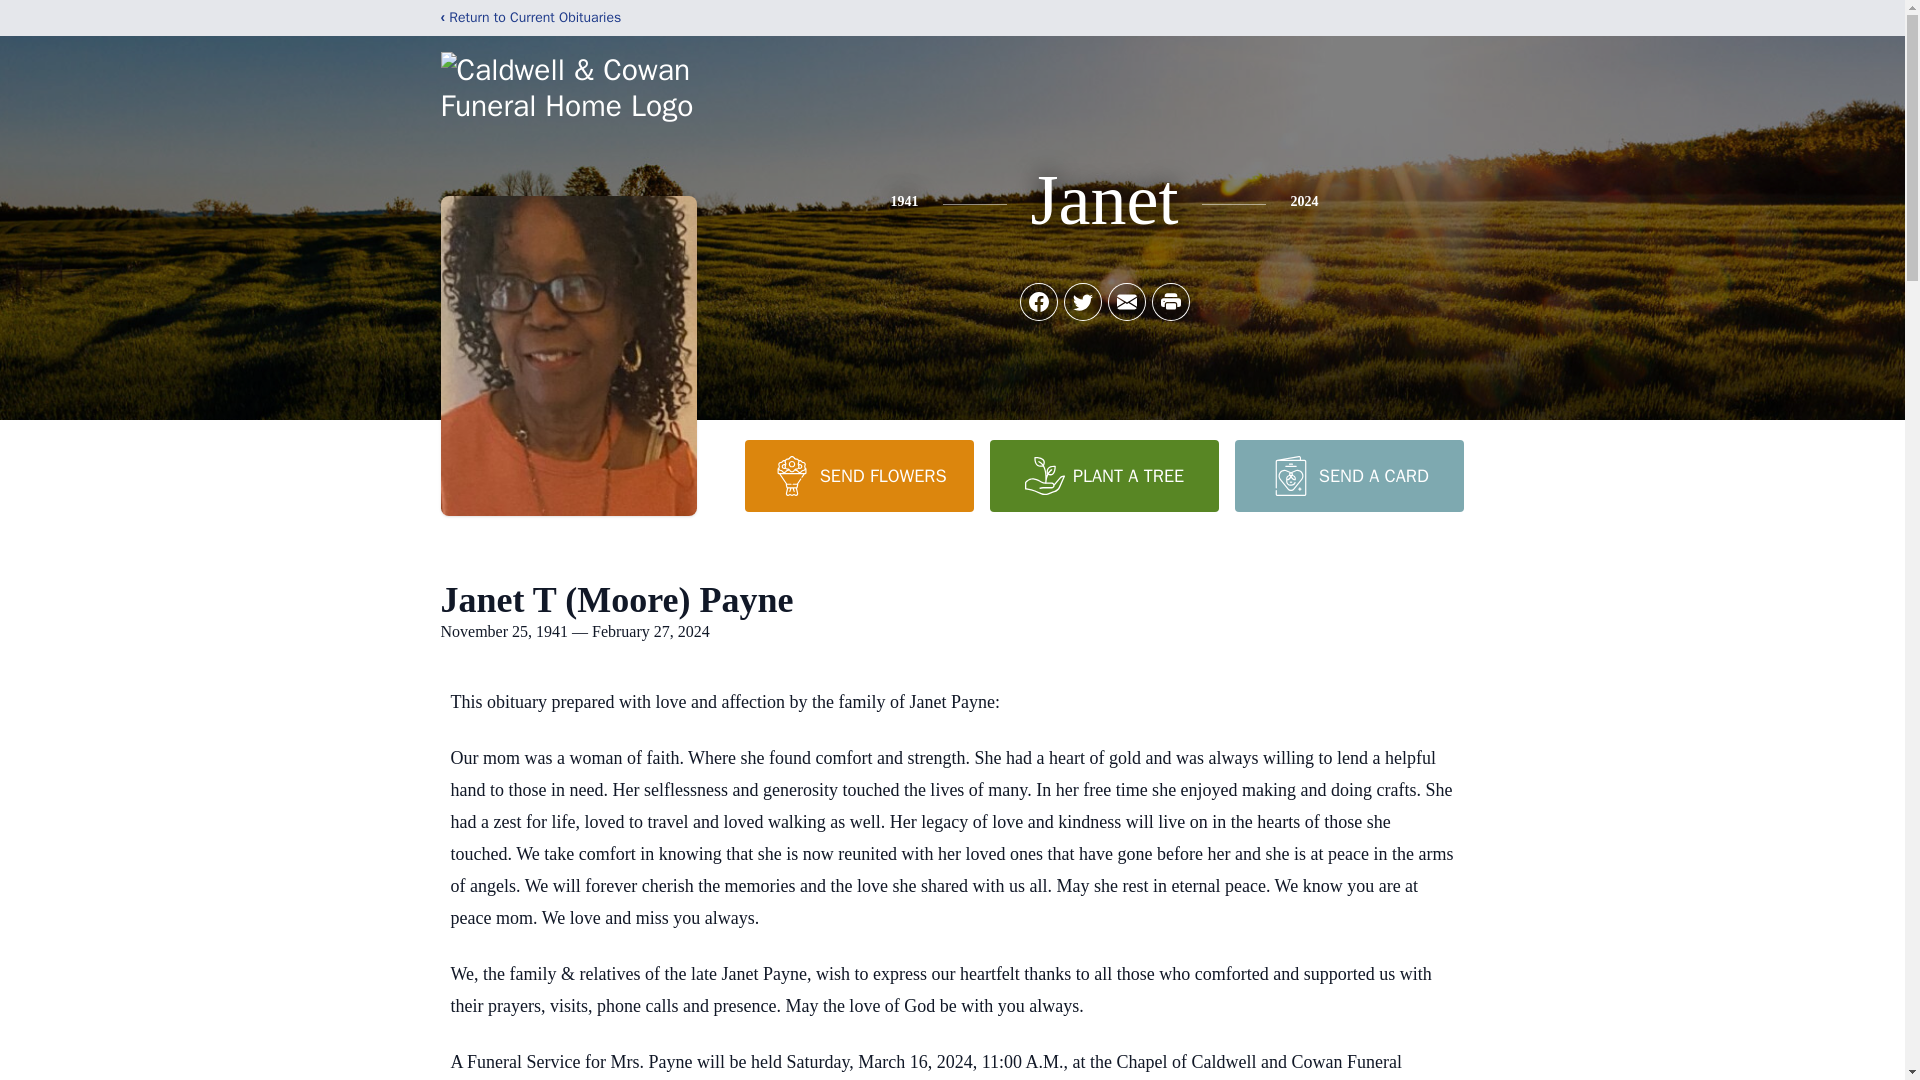 This screenshot has height=1080, width=1920. What do you see at coordinates (858, 475) in the screenshot?
I see `SEND FLOWERS` at bounding box center [858, 475].